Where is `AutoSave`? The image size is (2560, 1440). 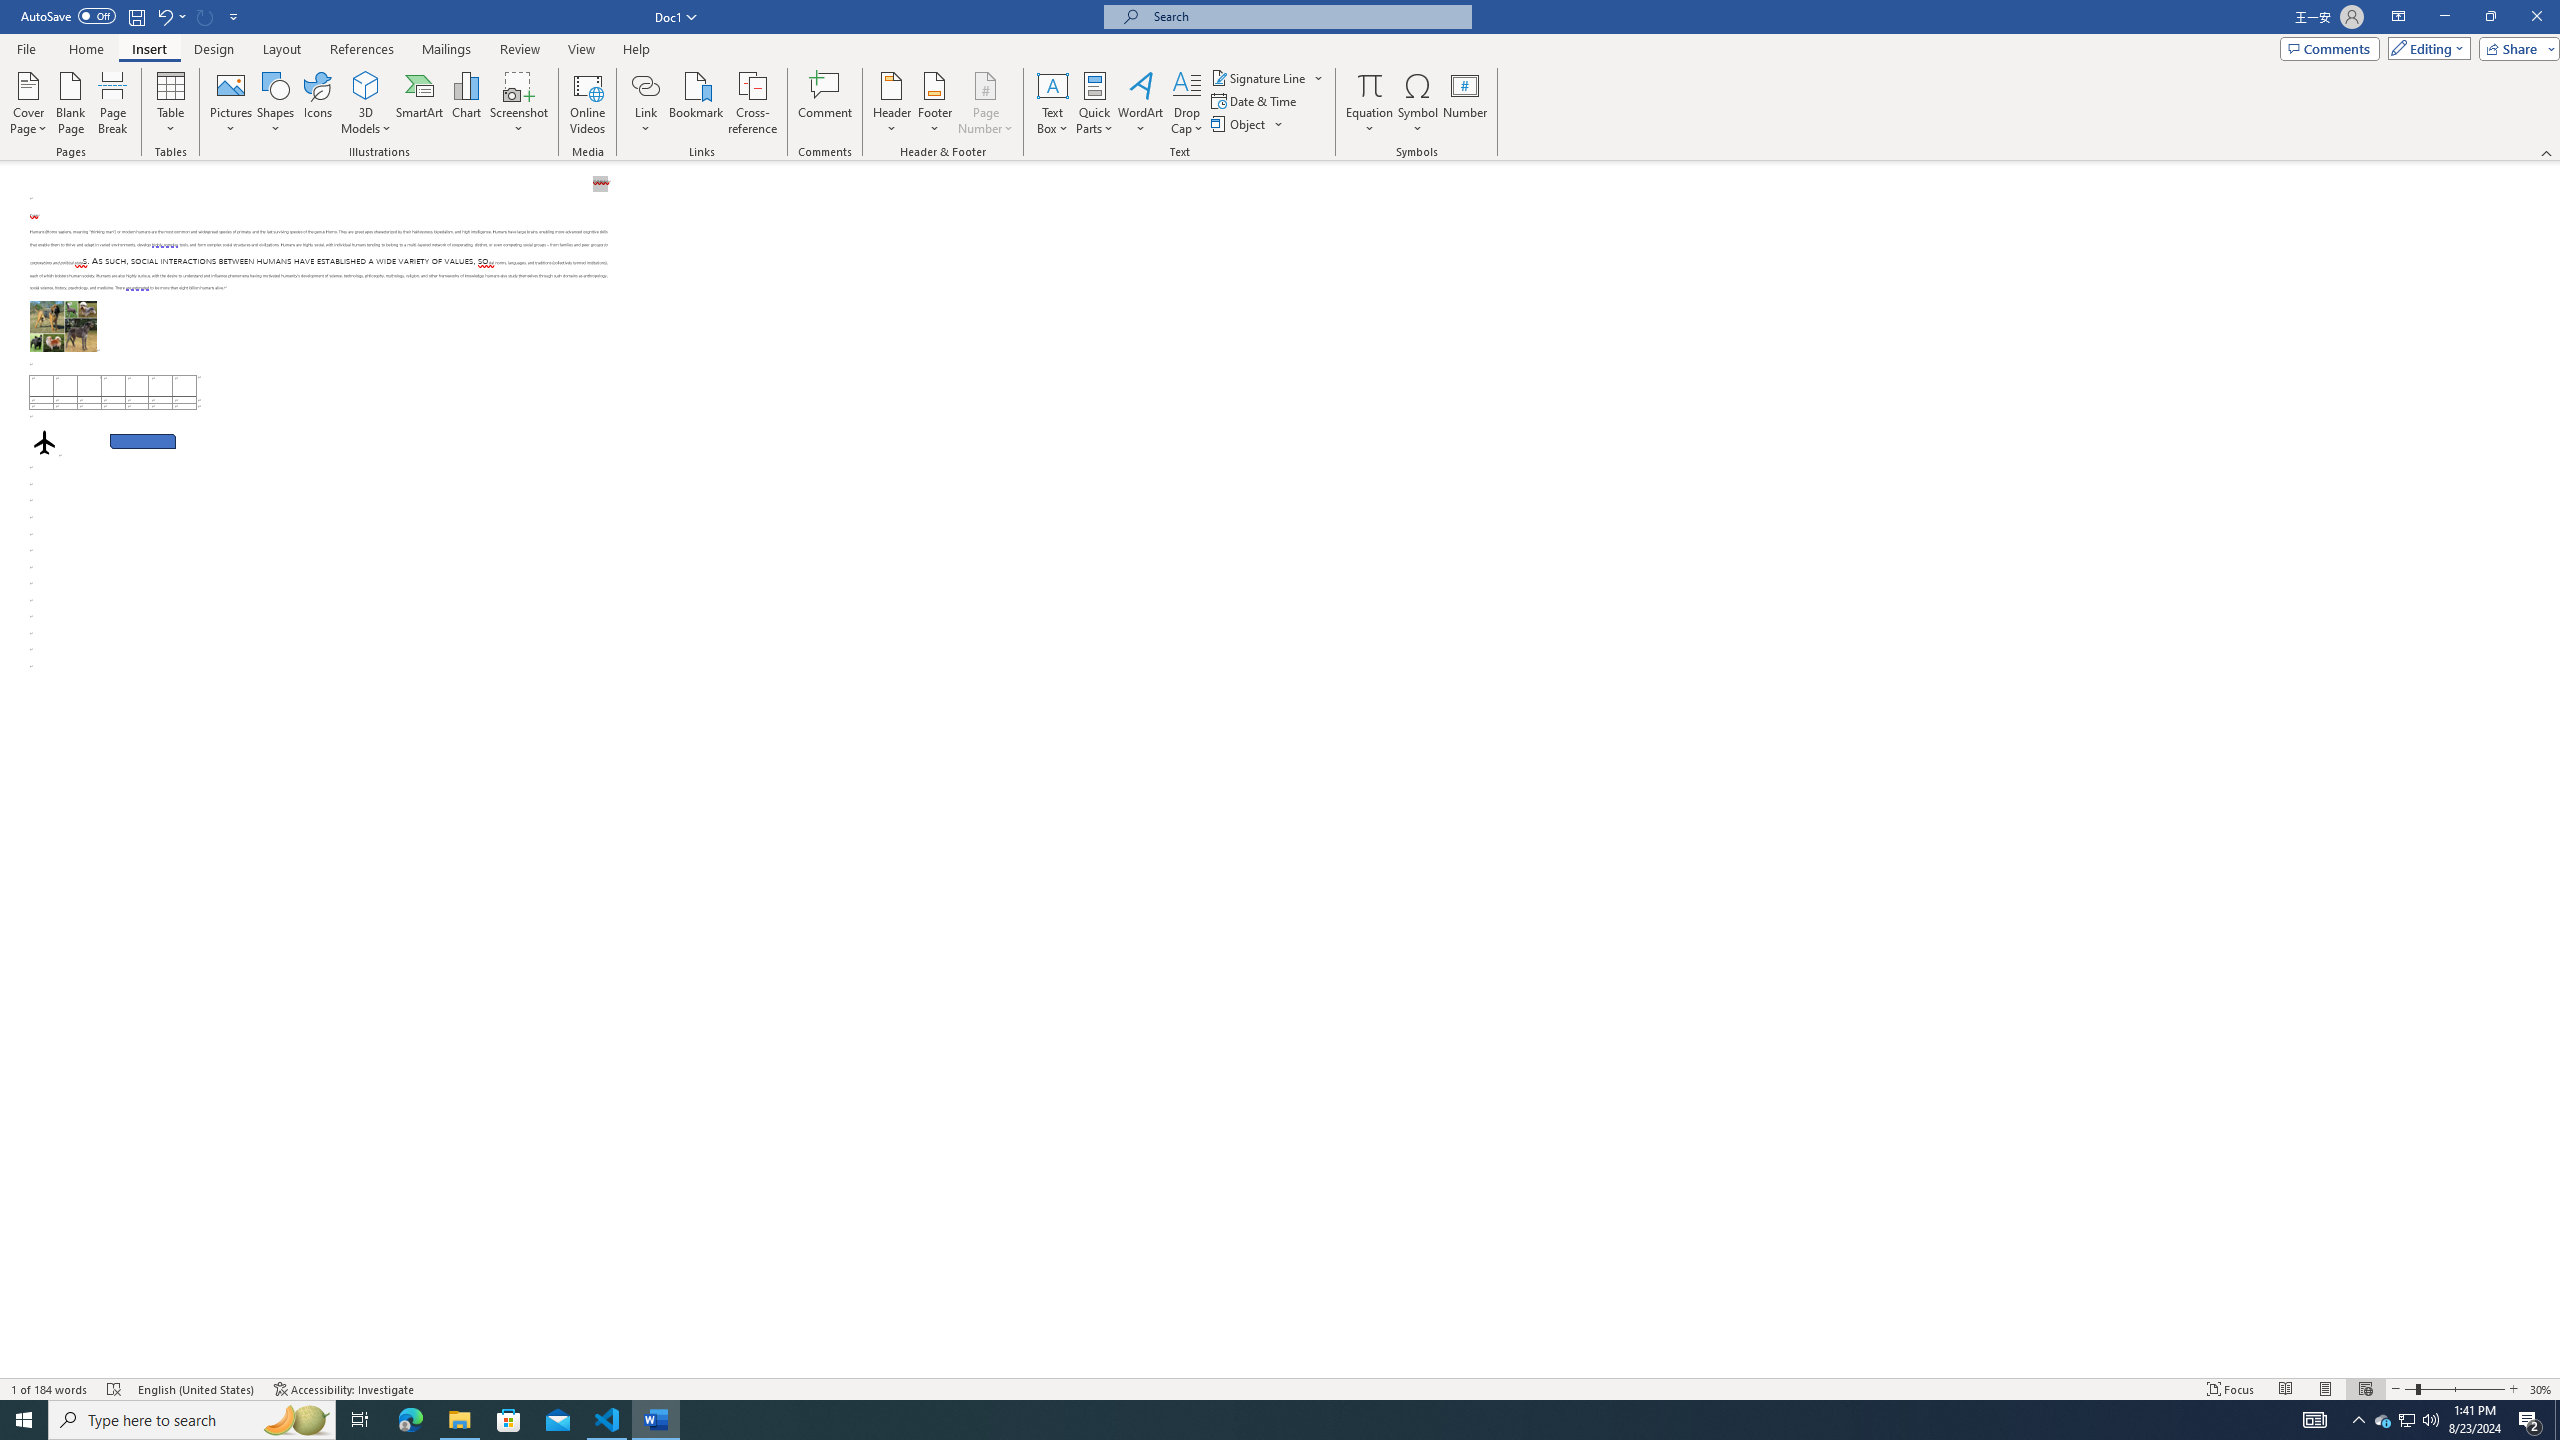 AutoSave is located at coordinates (68, 16).